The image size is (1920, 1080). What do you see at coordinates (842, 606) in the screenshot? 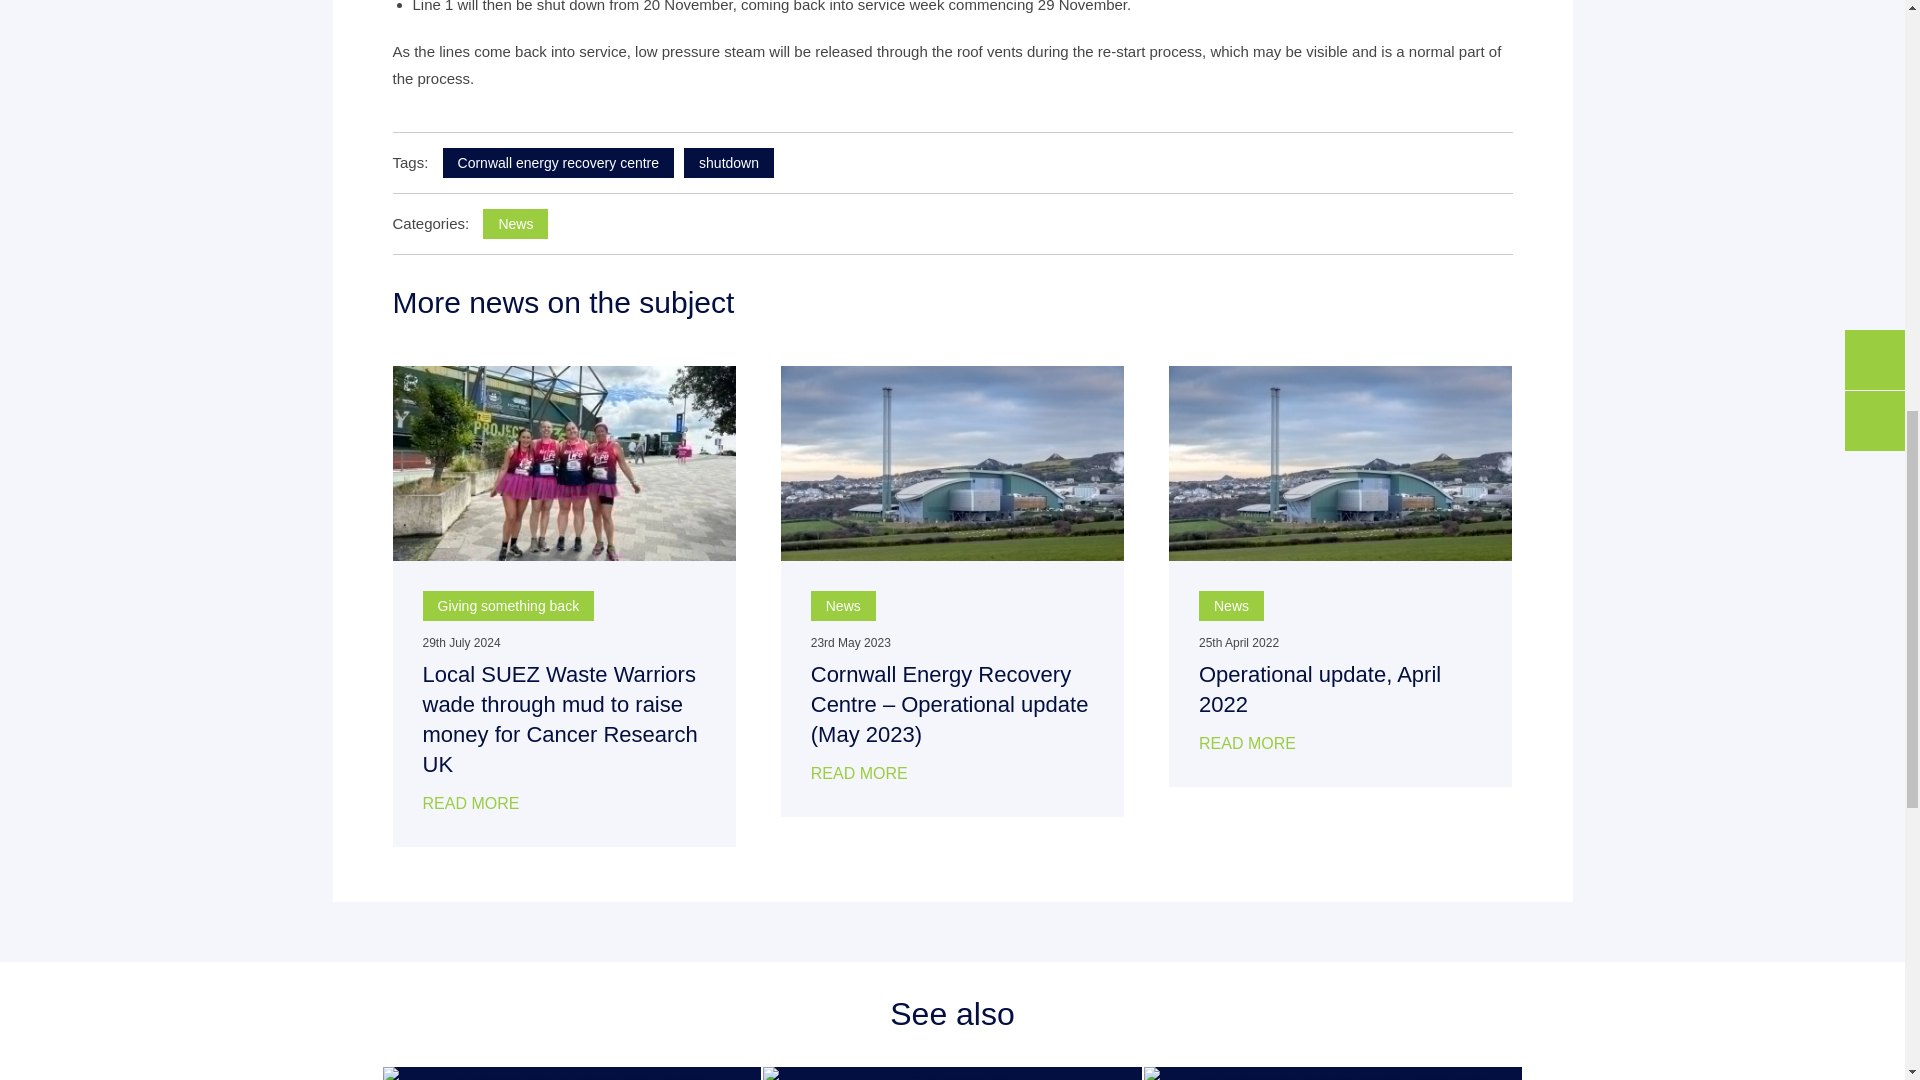
I see `News` at bounding box center [842, 606].